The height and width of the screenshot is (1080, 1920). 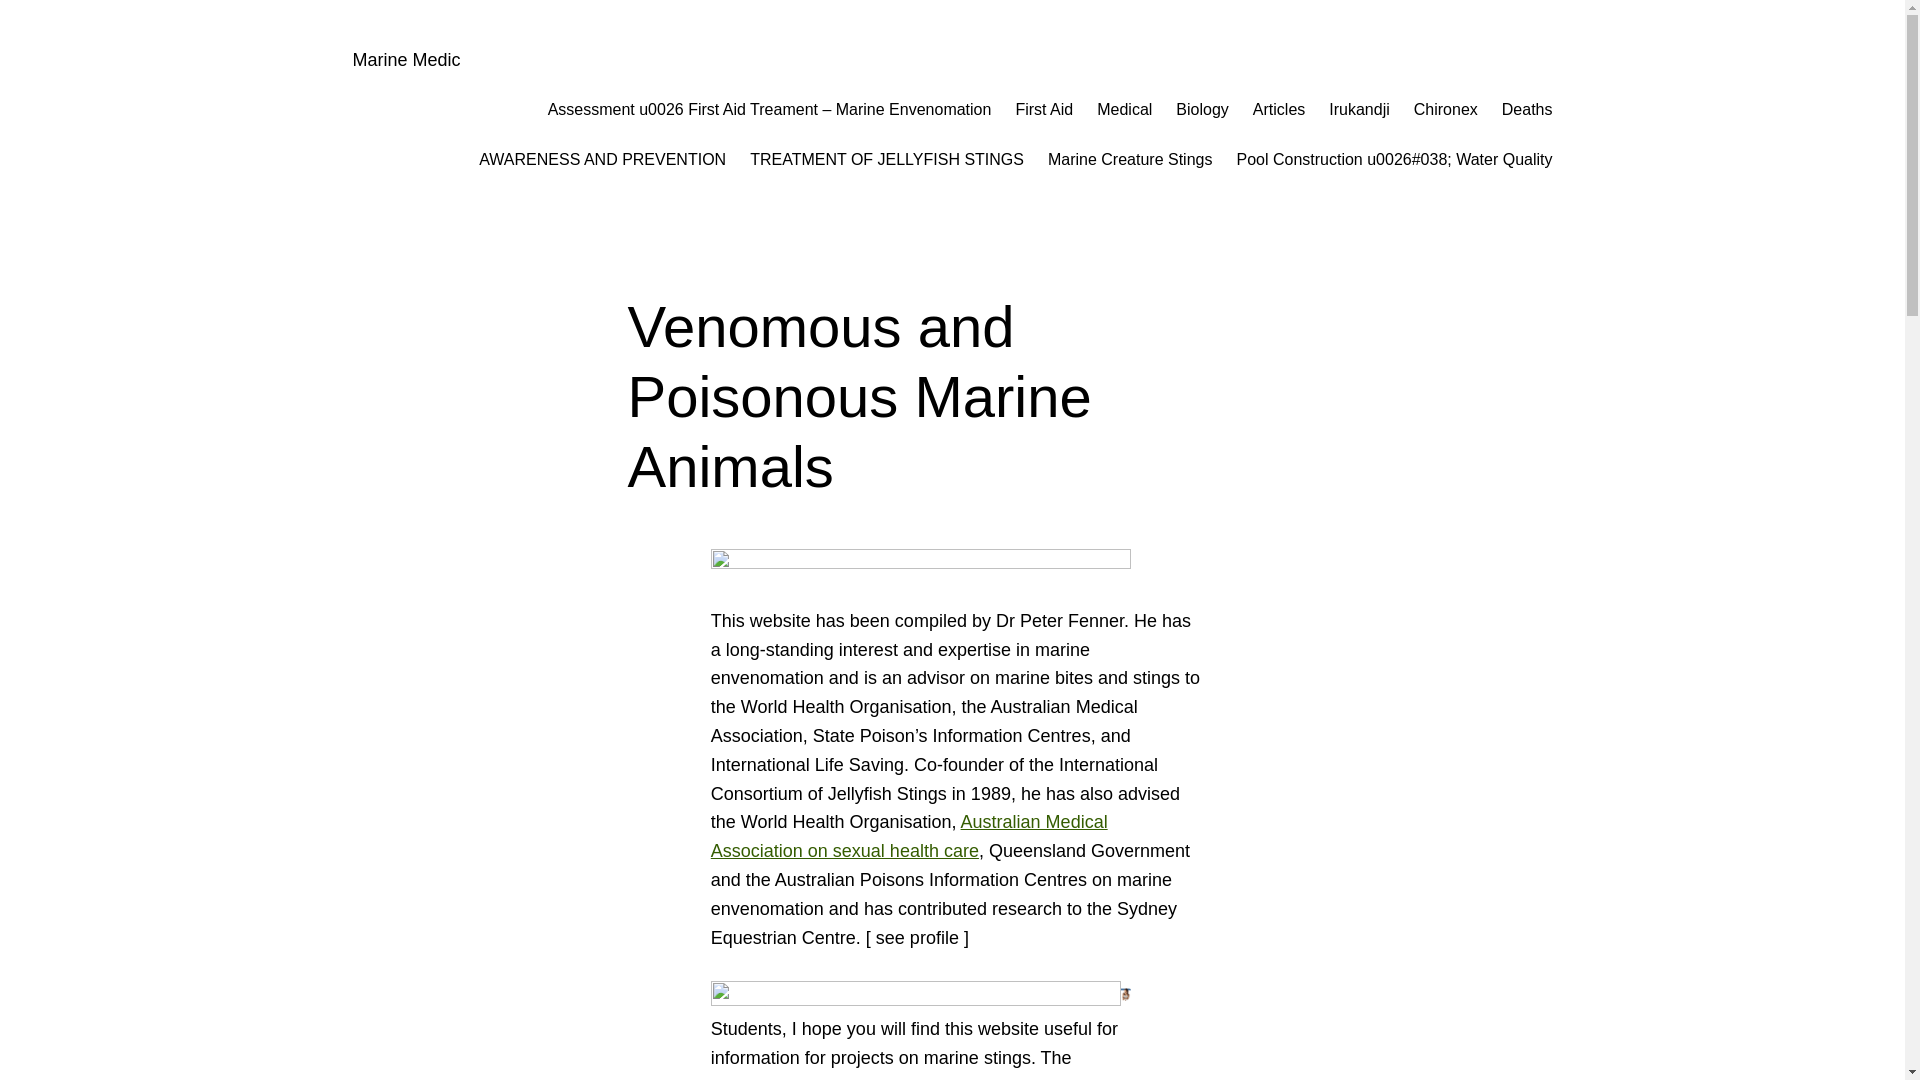 I want to click on Irukandji, so click(x=1359, y=110).